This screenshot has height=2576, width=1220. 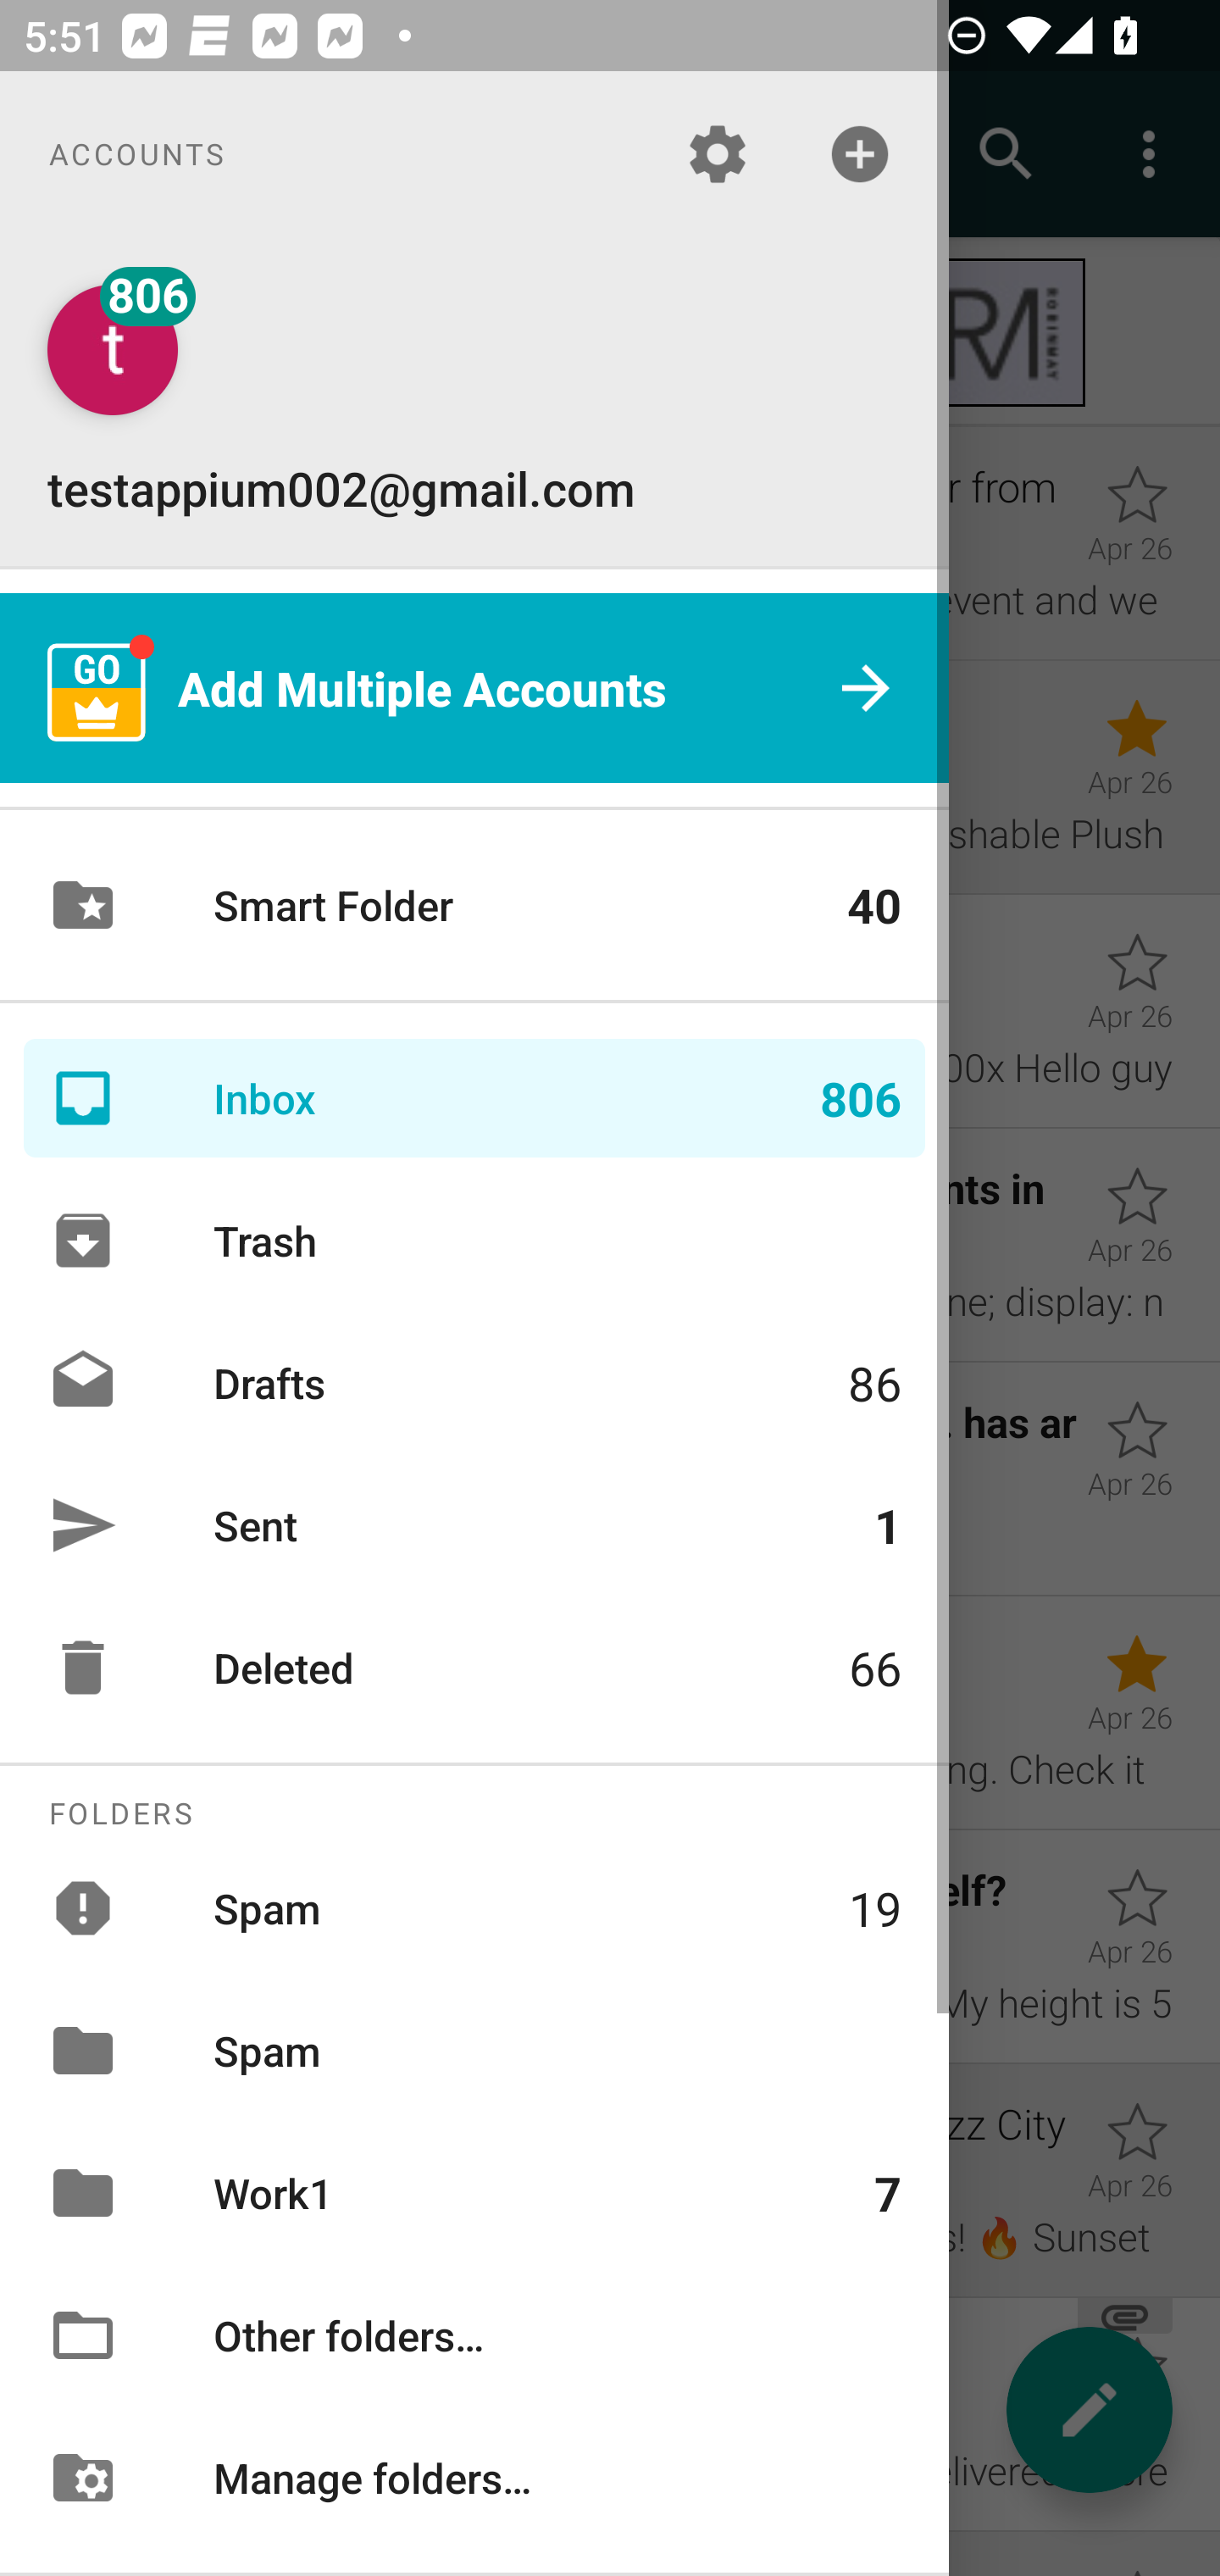 I want to click on Spam 19, so click(x=474, y=1907).